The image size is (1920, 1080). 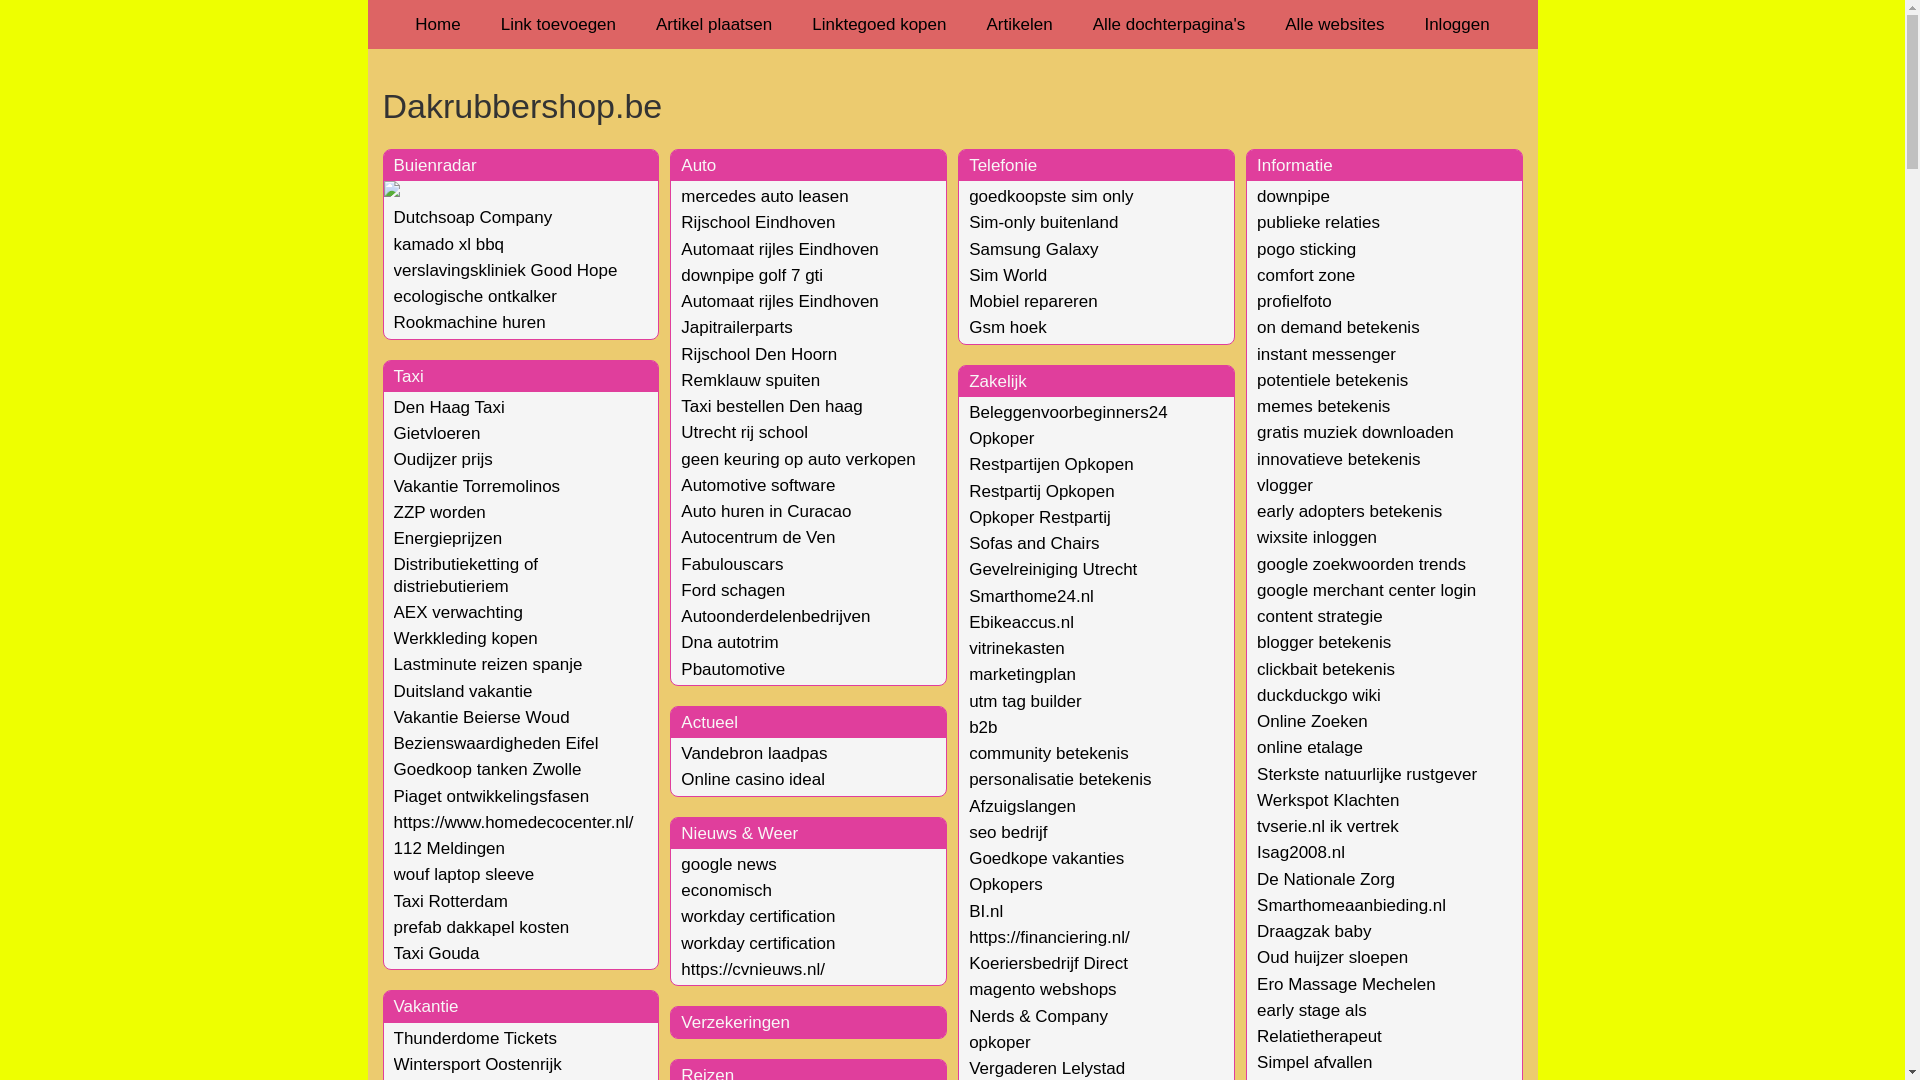 What do you see at coordinates (1366, 590) in the screenshot?
I see `google merchant center login` at bounding box center [1366, 590].